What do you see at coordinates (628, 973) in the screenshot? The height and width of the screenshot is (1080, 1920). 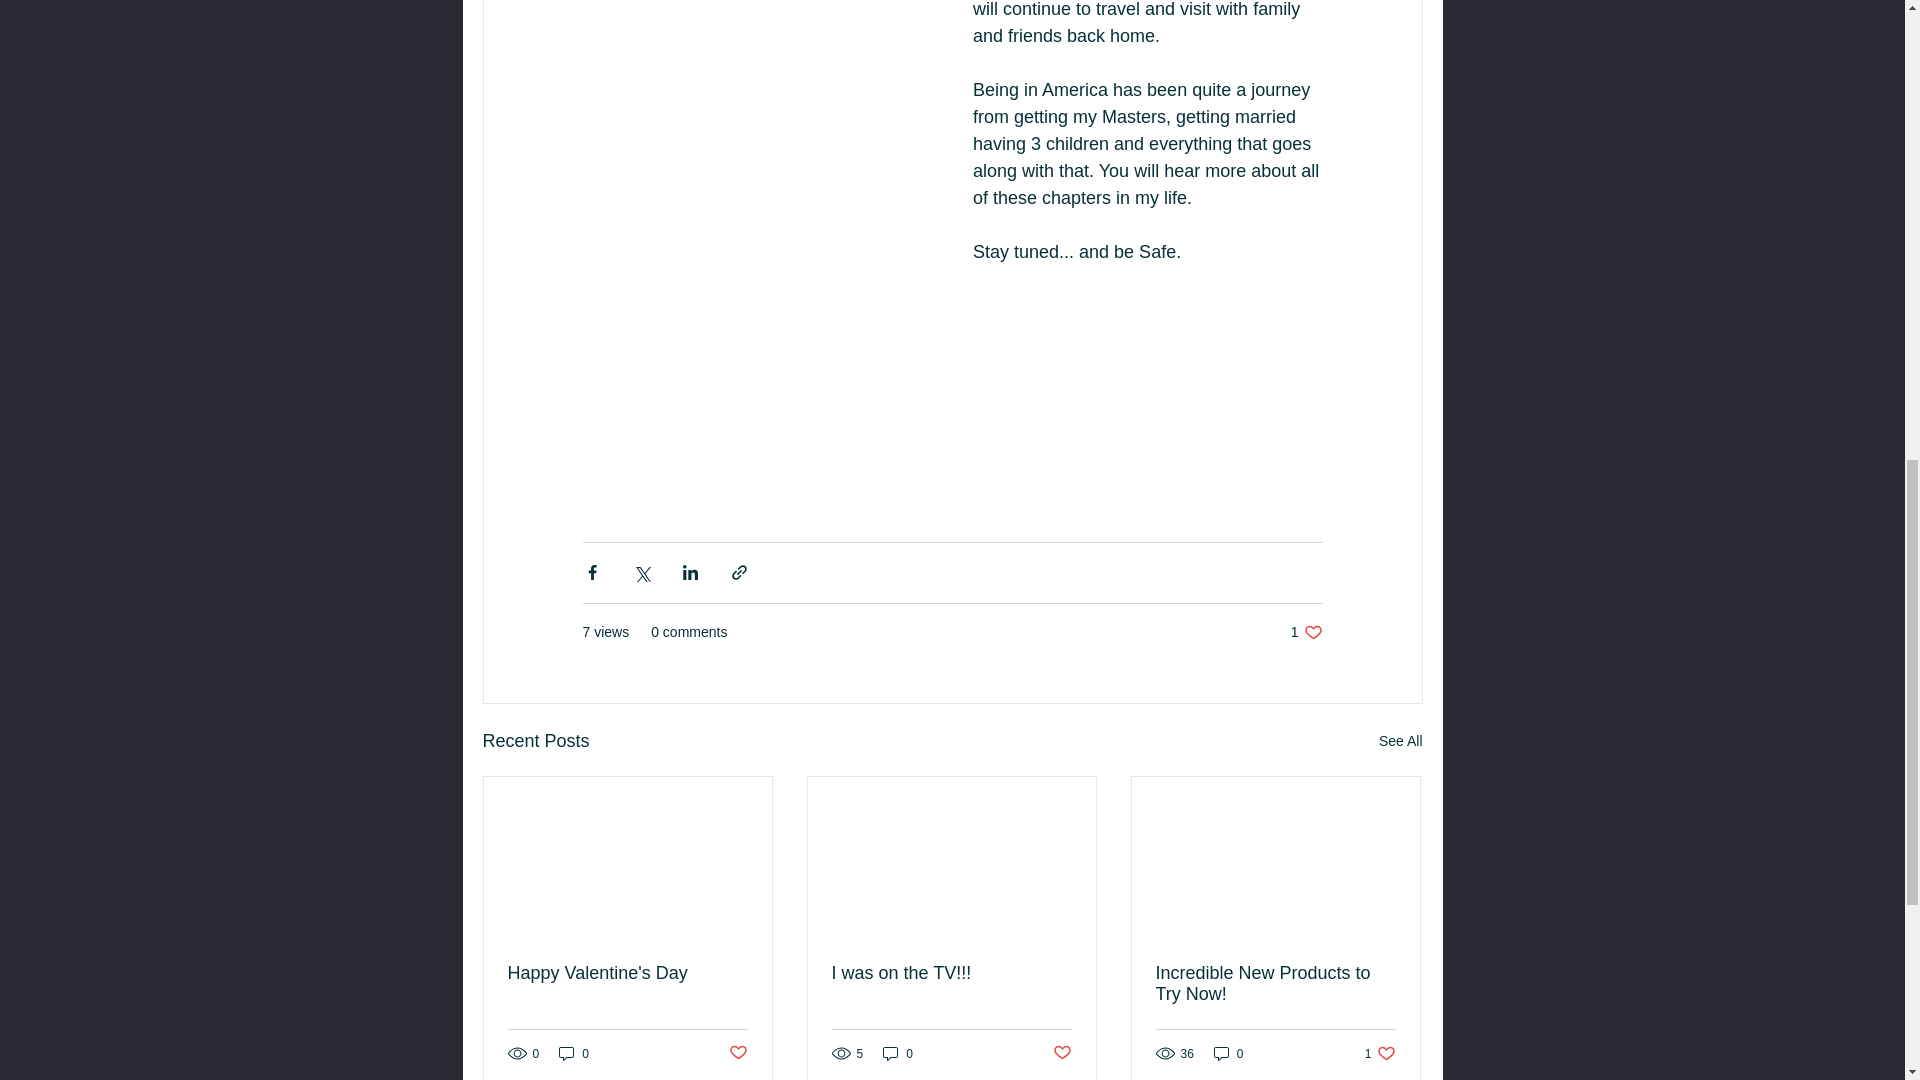 I see `I was on the TV!!!` at bounding box center [628, 973].